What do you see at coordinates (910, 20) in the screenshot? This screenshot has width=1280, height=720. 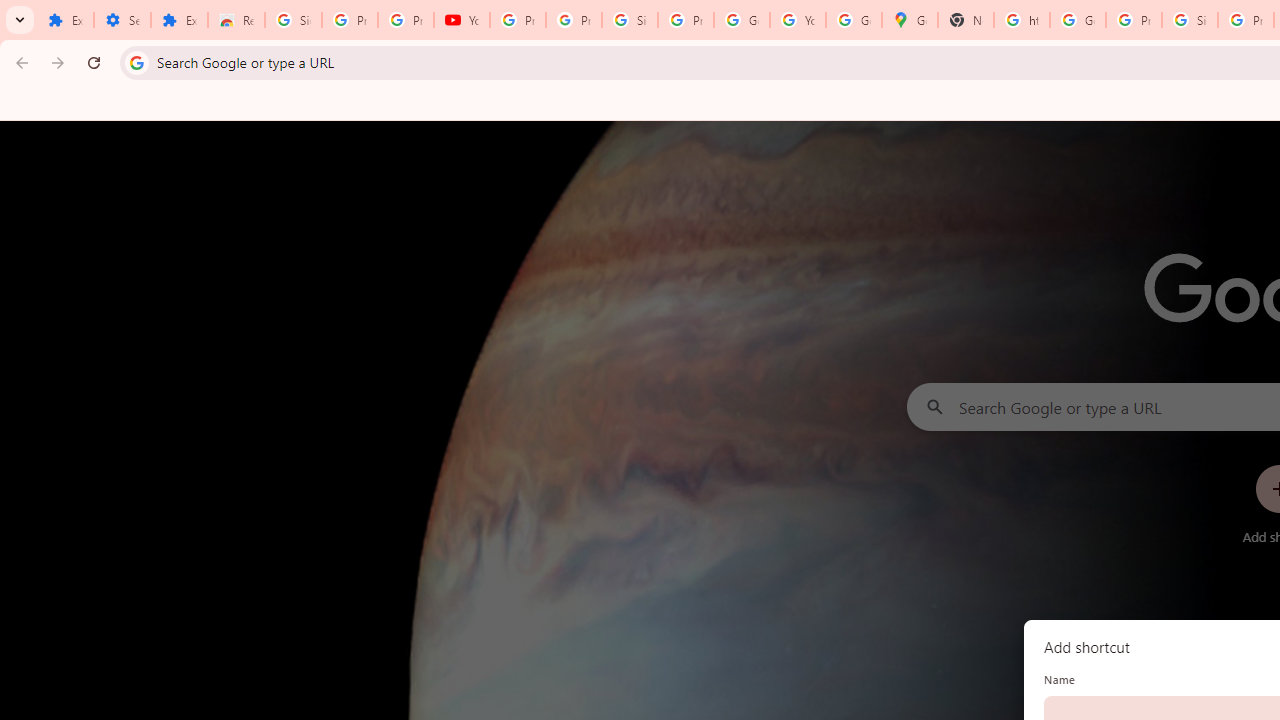 I see `Google Maps` at bounding box center [910, 20].